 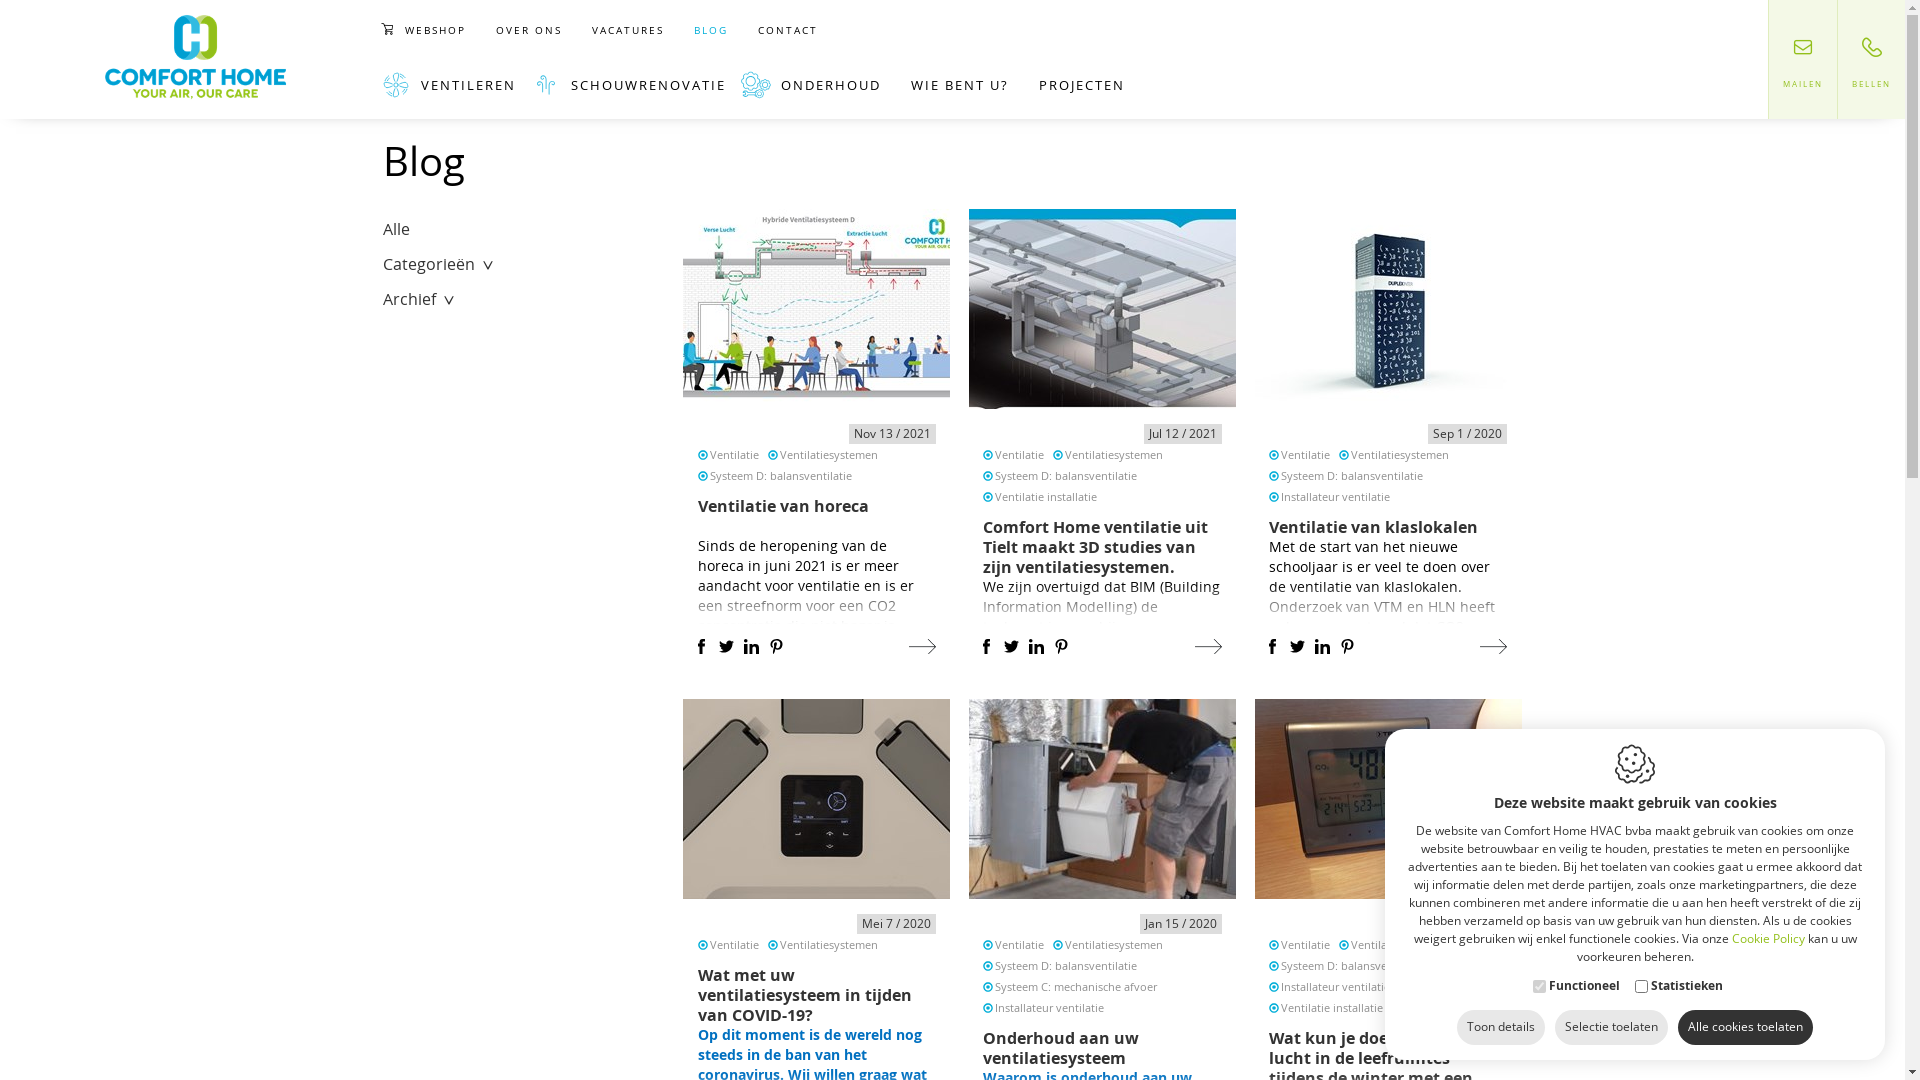 I want to click on Cookie Policy, so click(x=1768, y=938).